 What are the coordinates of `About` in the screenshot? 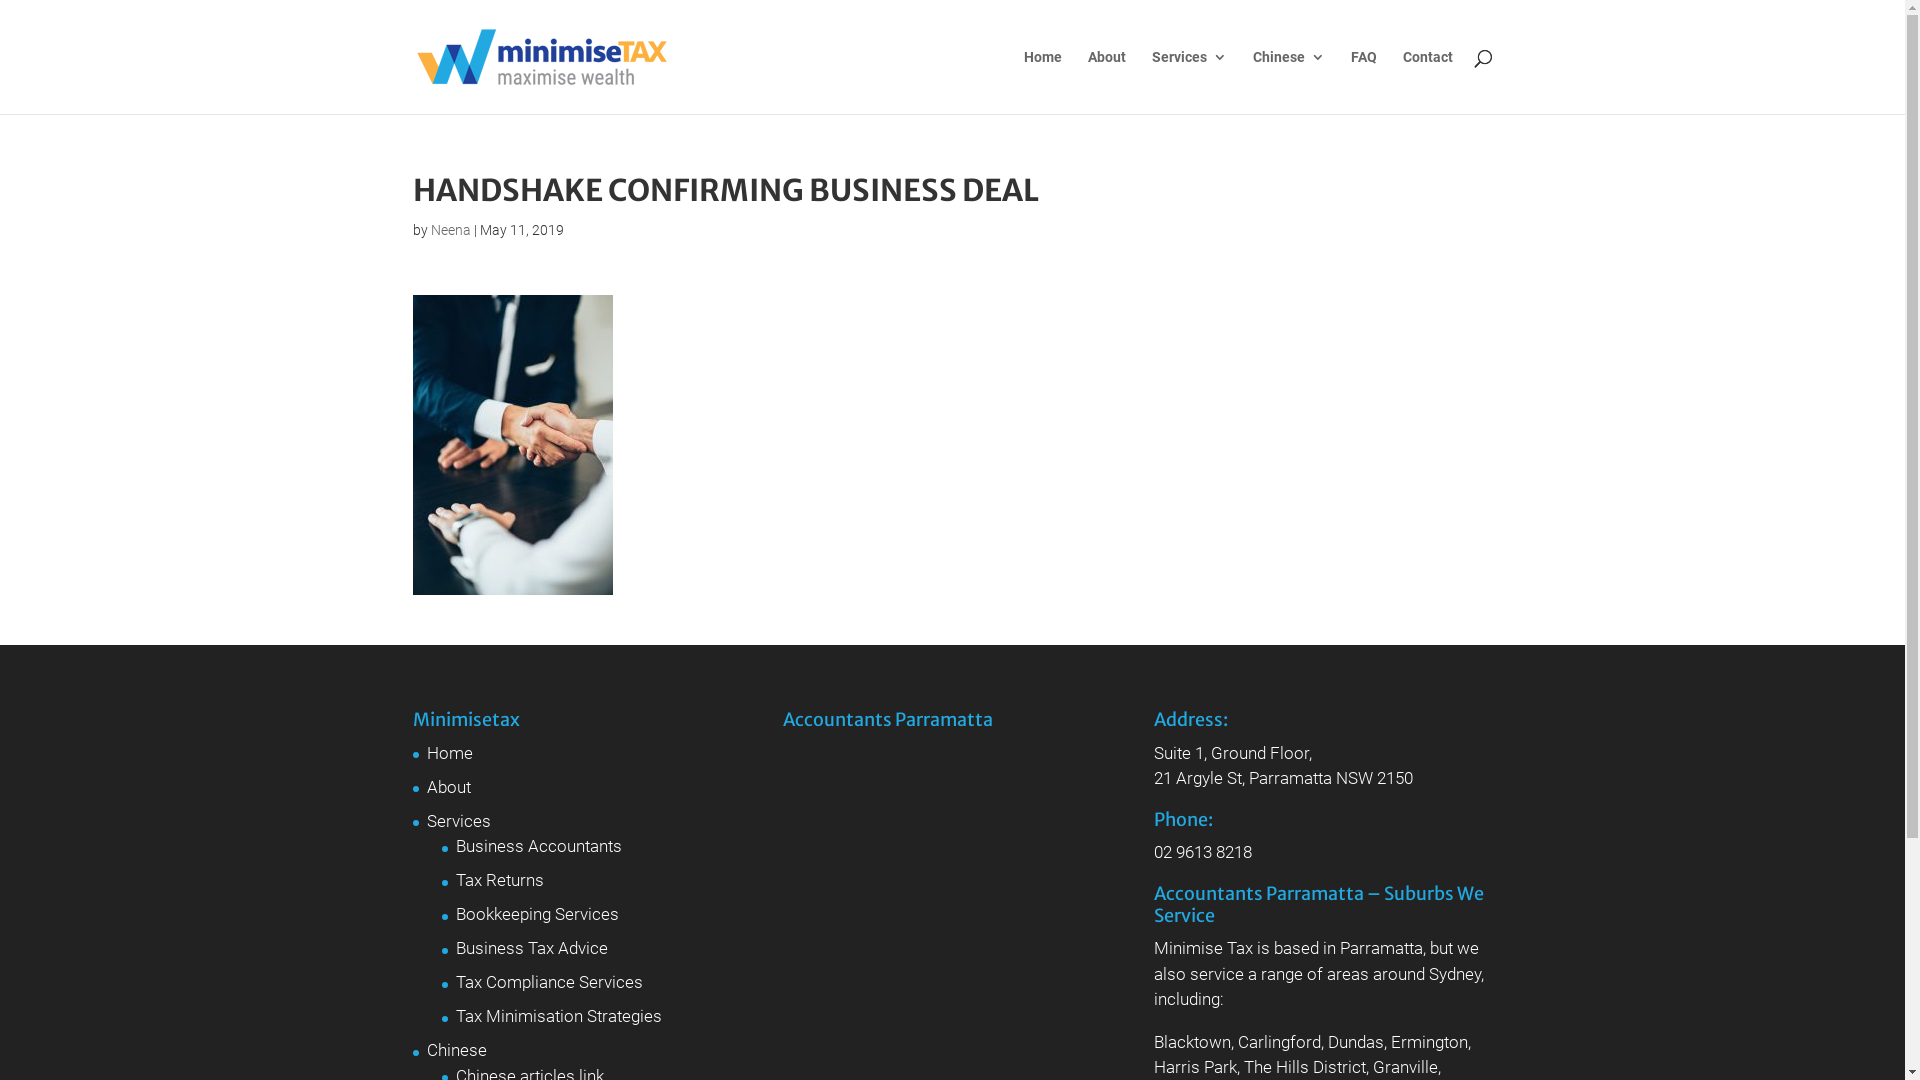 It's located at (1107, 82).